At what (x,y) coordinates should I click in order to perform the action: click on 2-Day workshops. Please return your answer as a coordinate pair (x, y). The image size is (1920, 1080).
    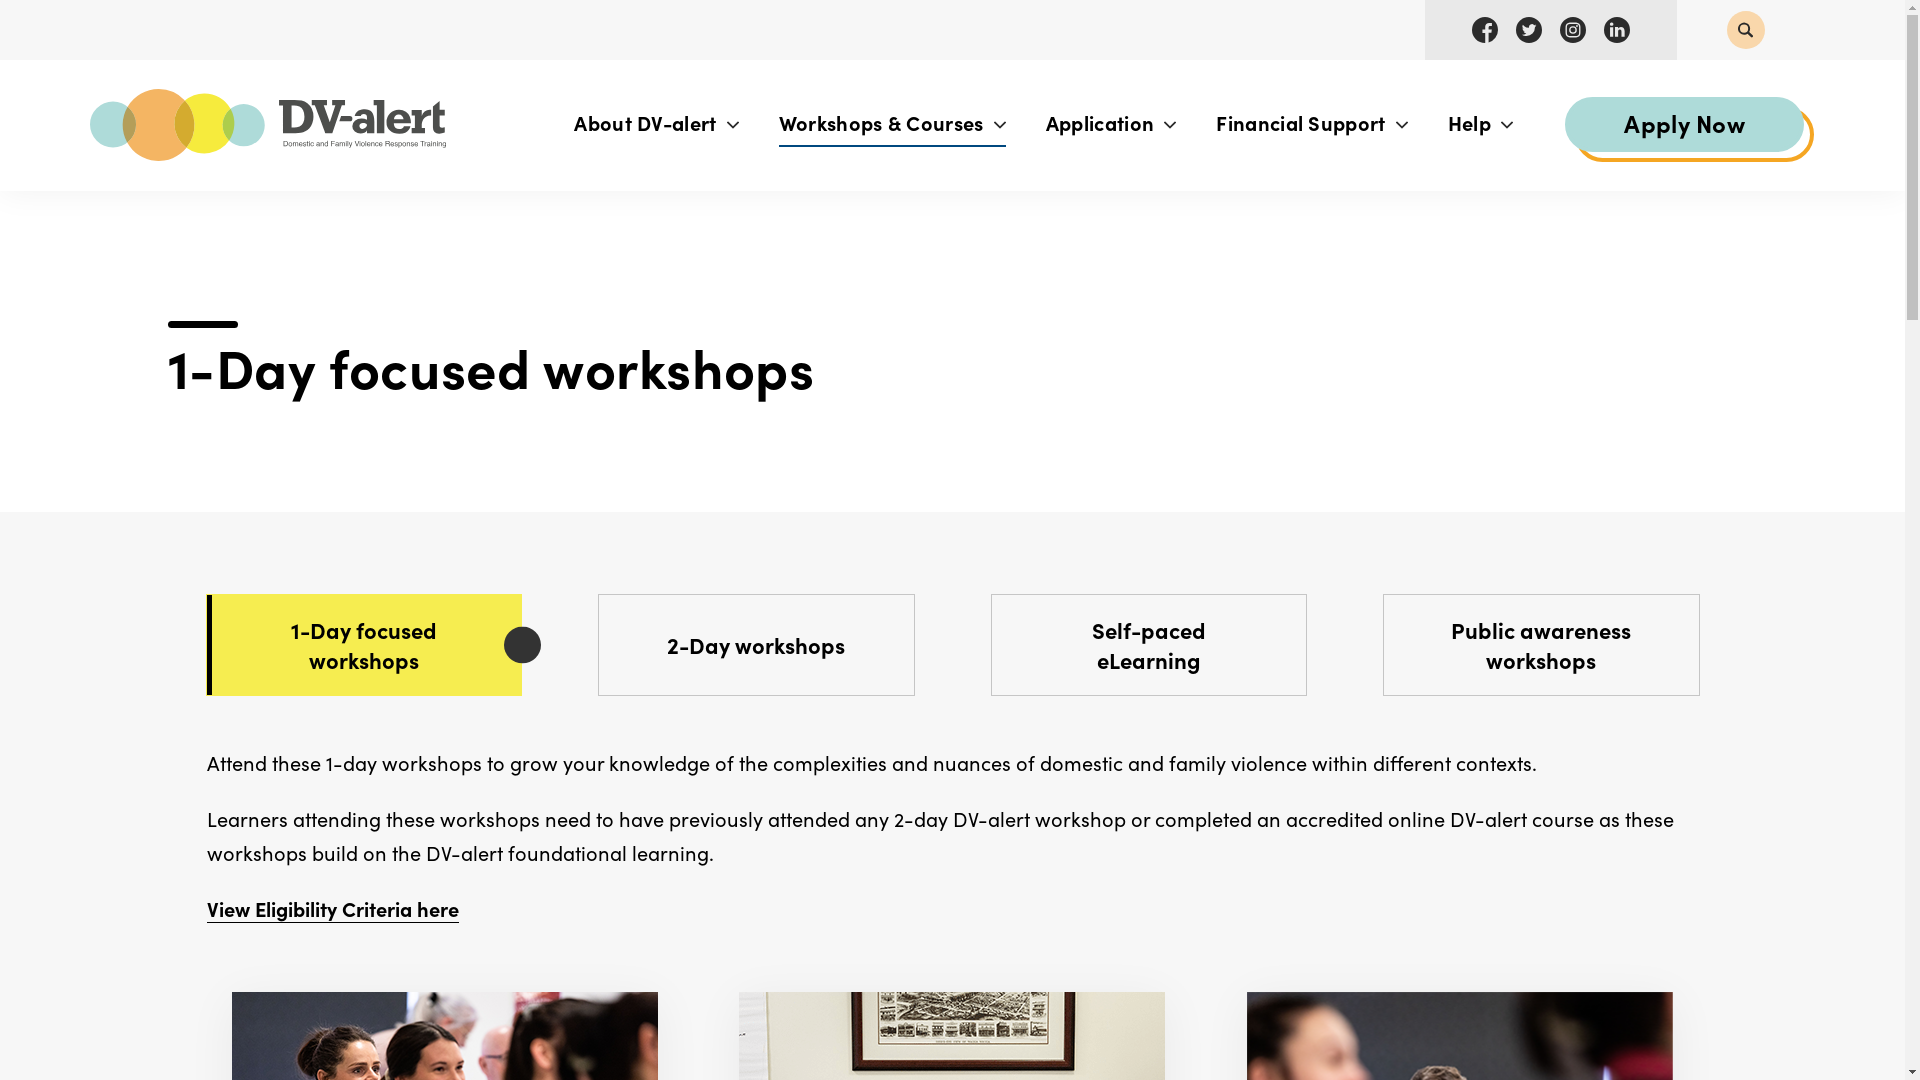
    Looking at the image, I should click on (756, 645).